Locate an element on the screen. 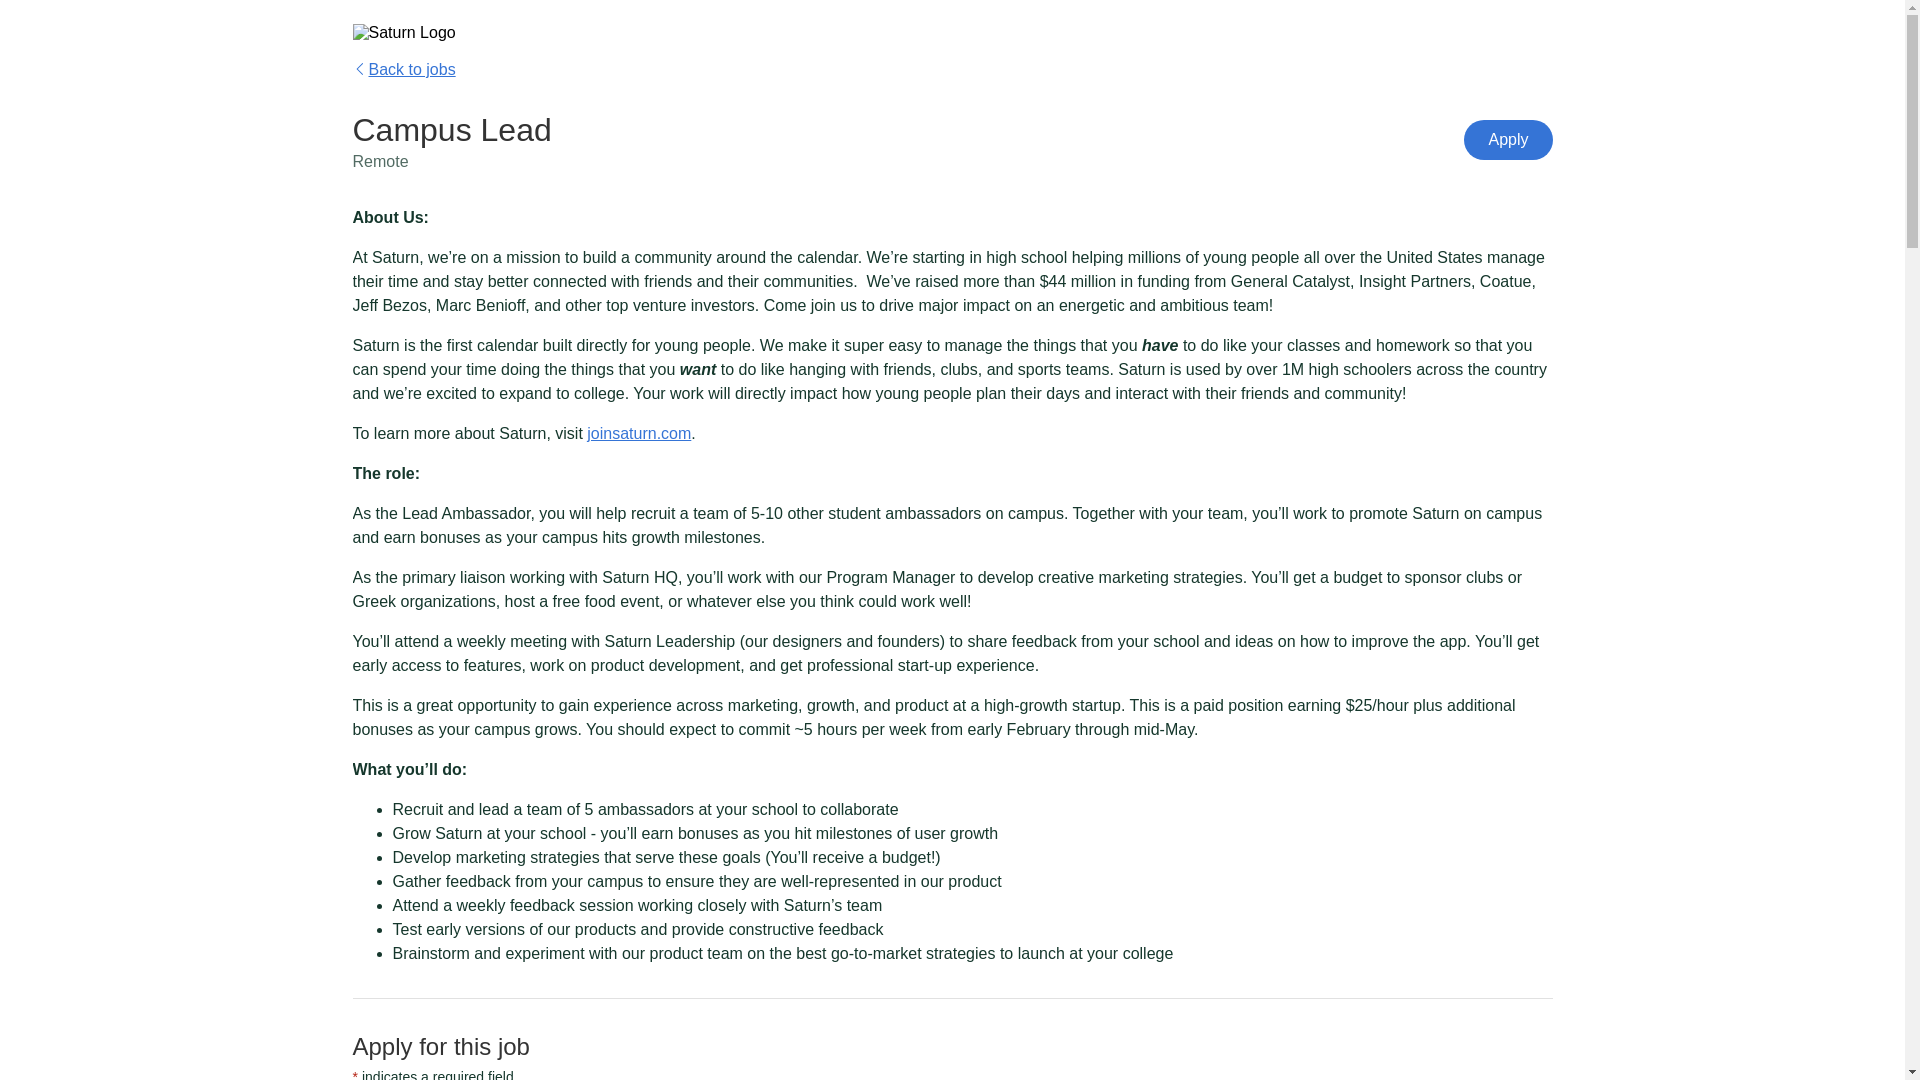 The width and height of the screenshot is (1920, 1080). joinsaturn.com is located at coordinates (639, 433).